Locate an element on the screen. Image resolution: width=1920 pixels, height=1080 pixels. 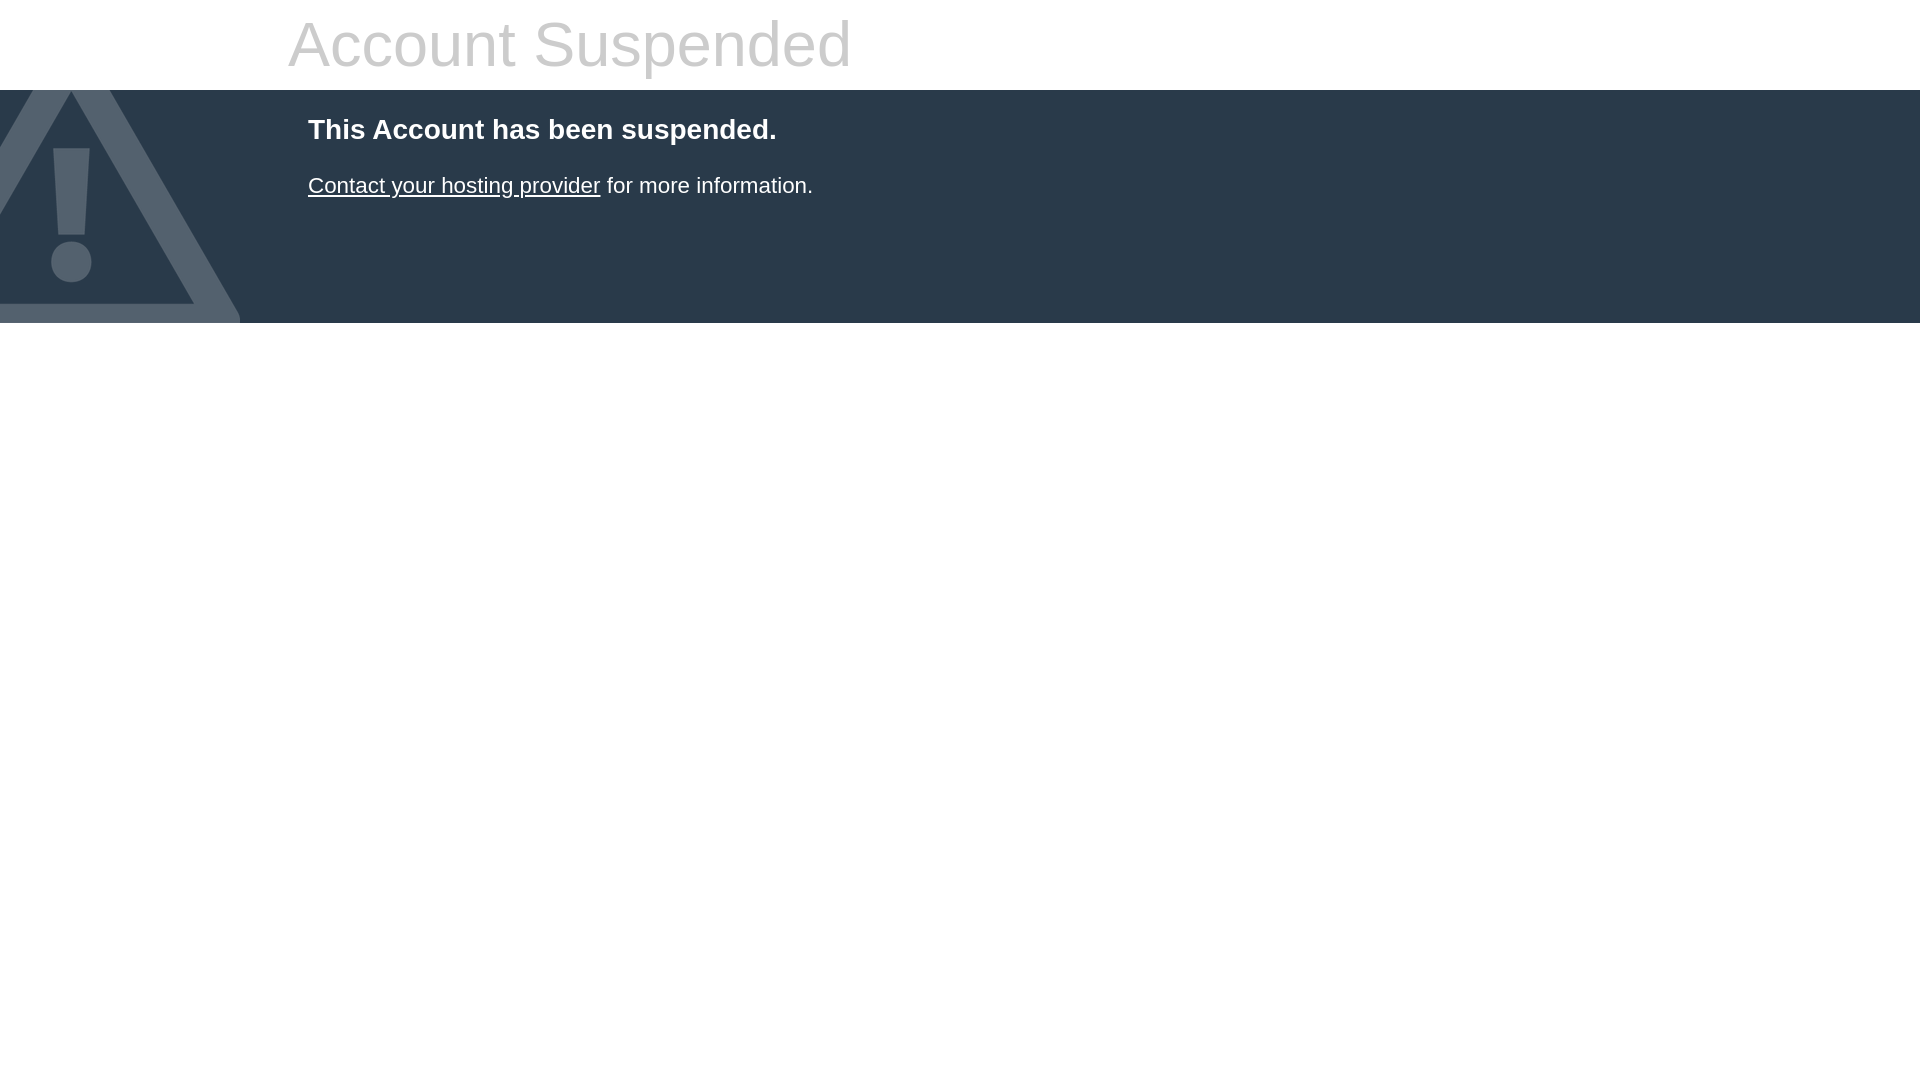
Contact your hosting provider is located at coordinates (453, 184).